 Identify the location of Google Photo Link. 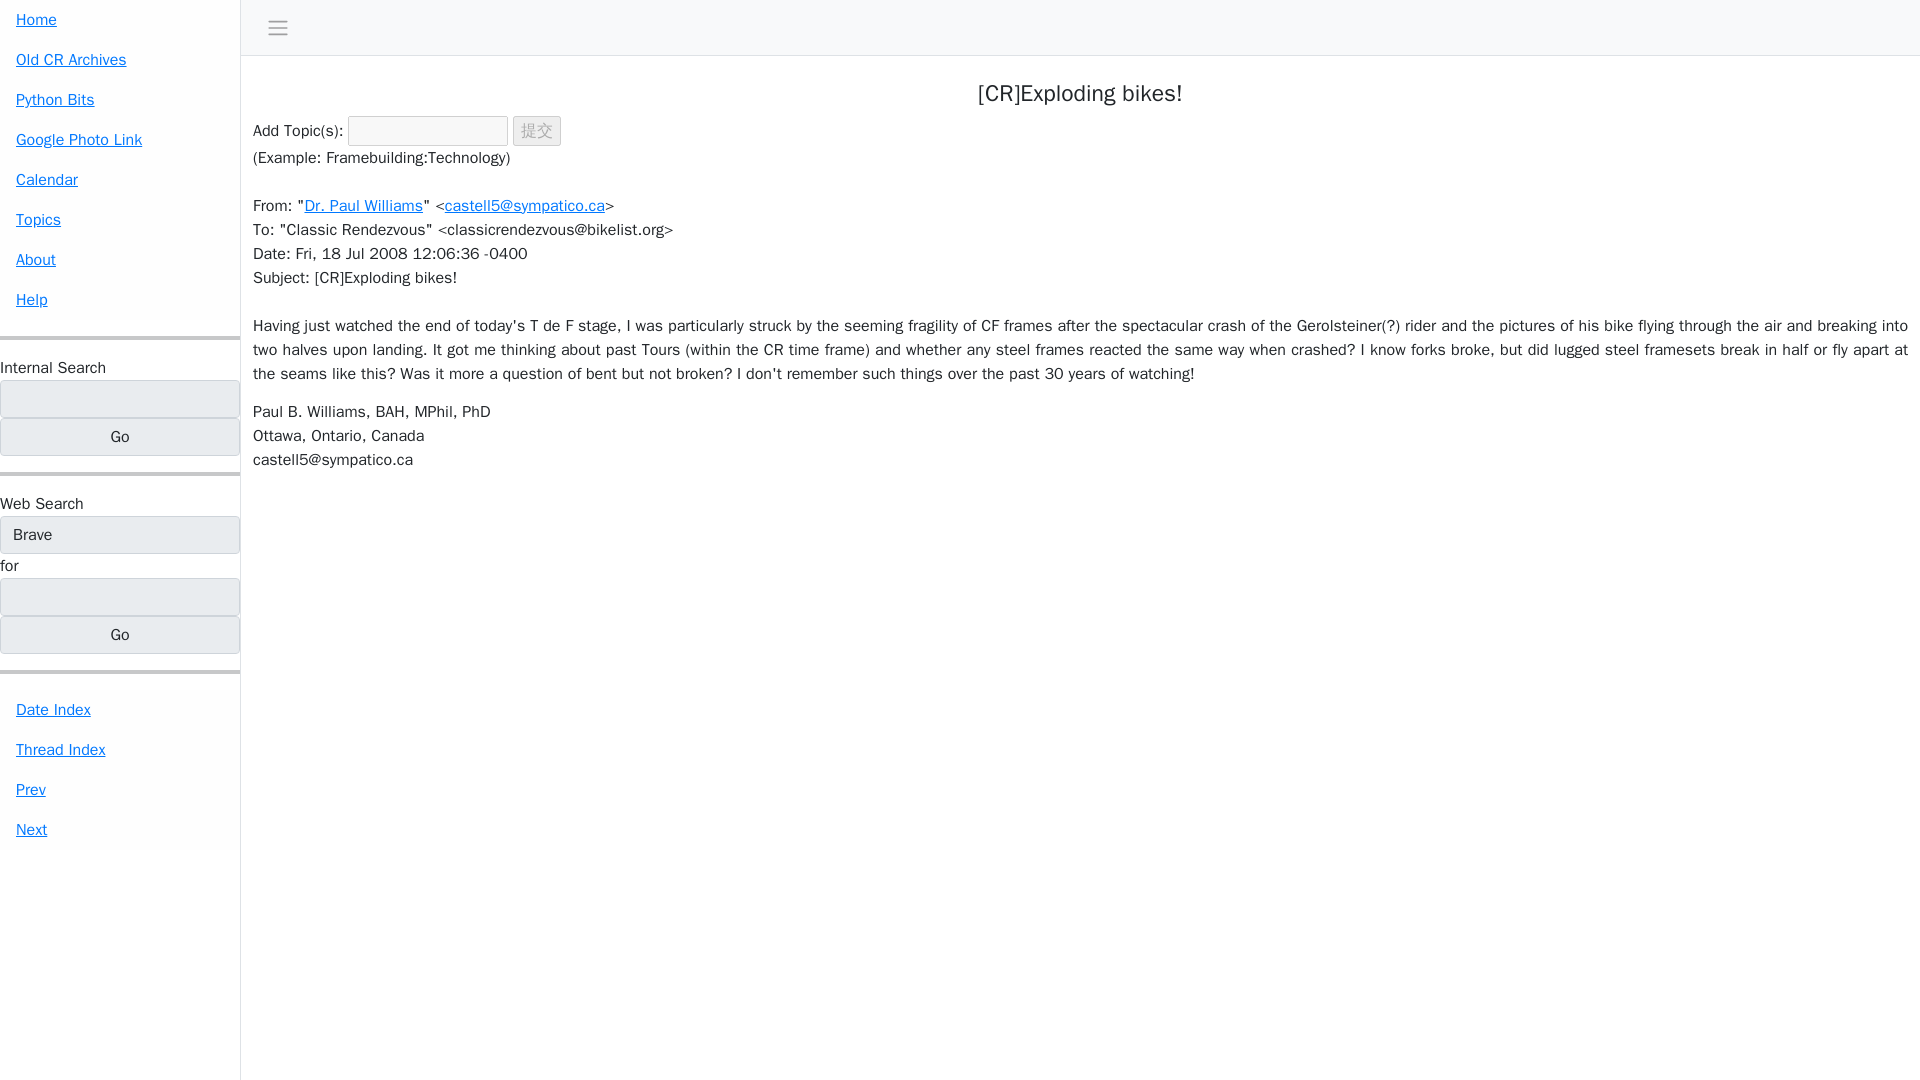
(120, 139).